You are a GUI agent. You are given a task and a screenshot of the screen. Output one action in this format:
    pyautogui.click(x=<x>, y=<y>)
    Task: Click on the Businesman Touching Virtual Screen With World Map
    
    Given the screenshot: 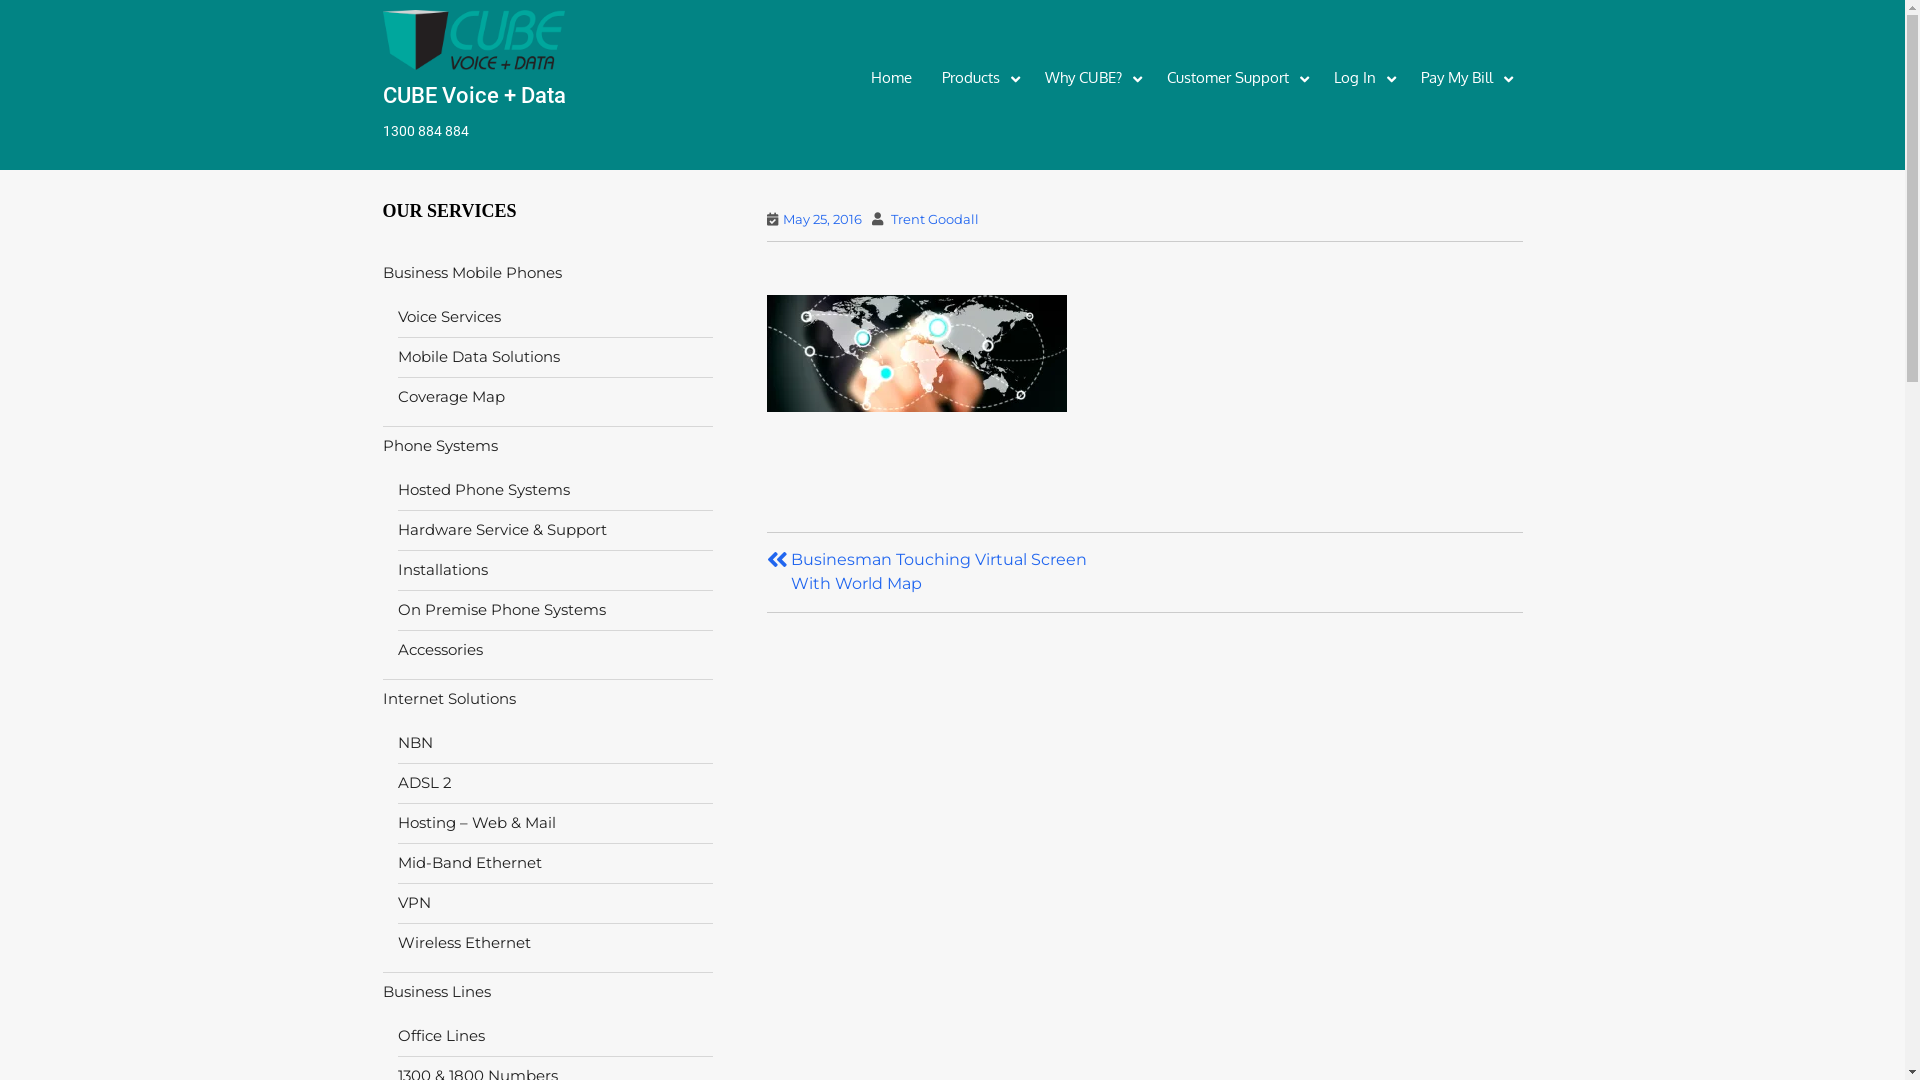 What is the action you would take?
    pyautogui.click(x=948, y=572)
    